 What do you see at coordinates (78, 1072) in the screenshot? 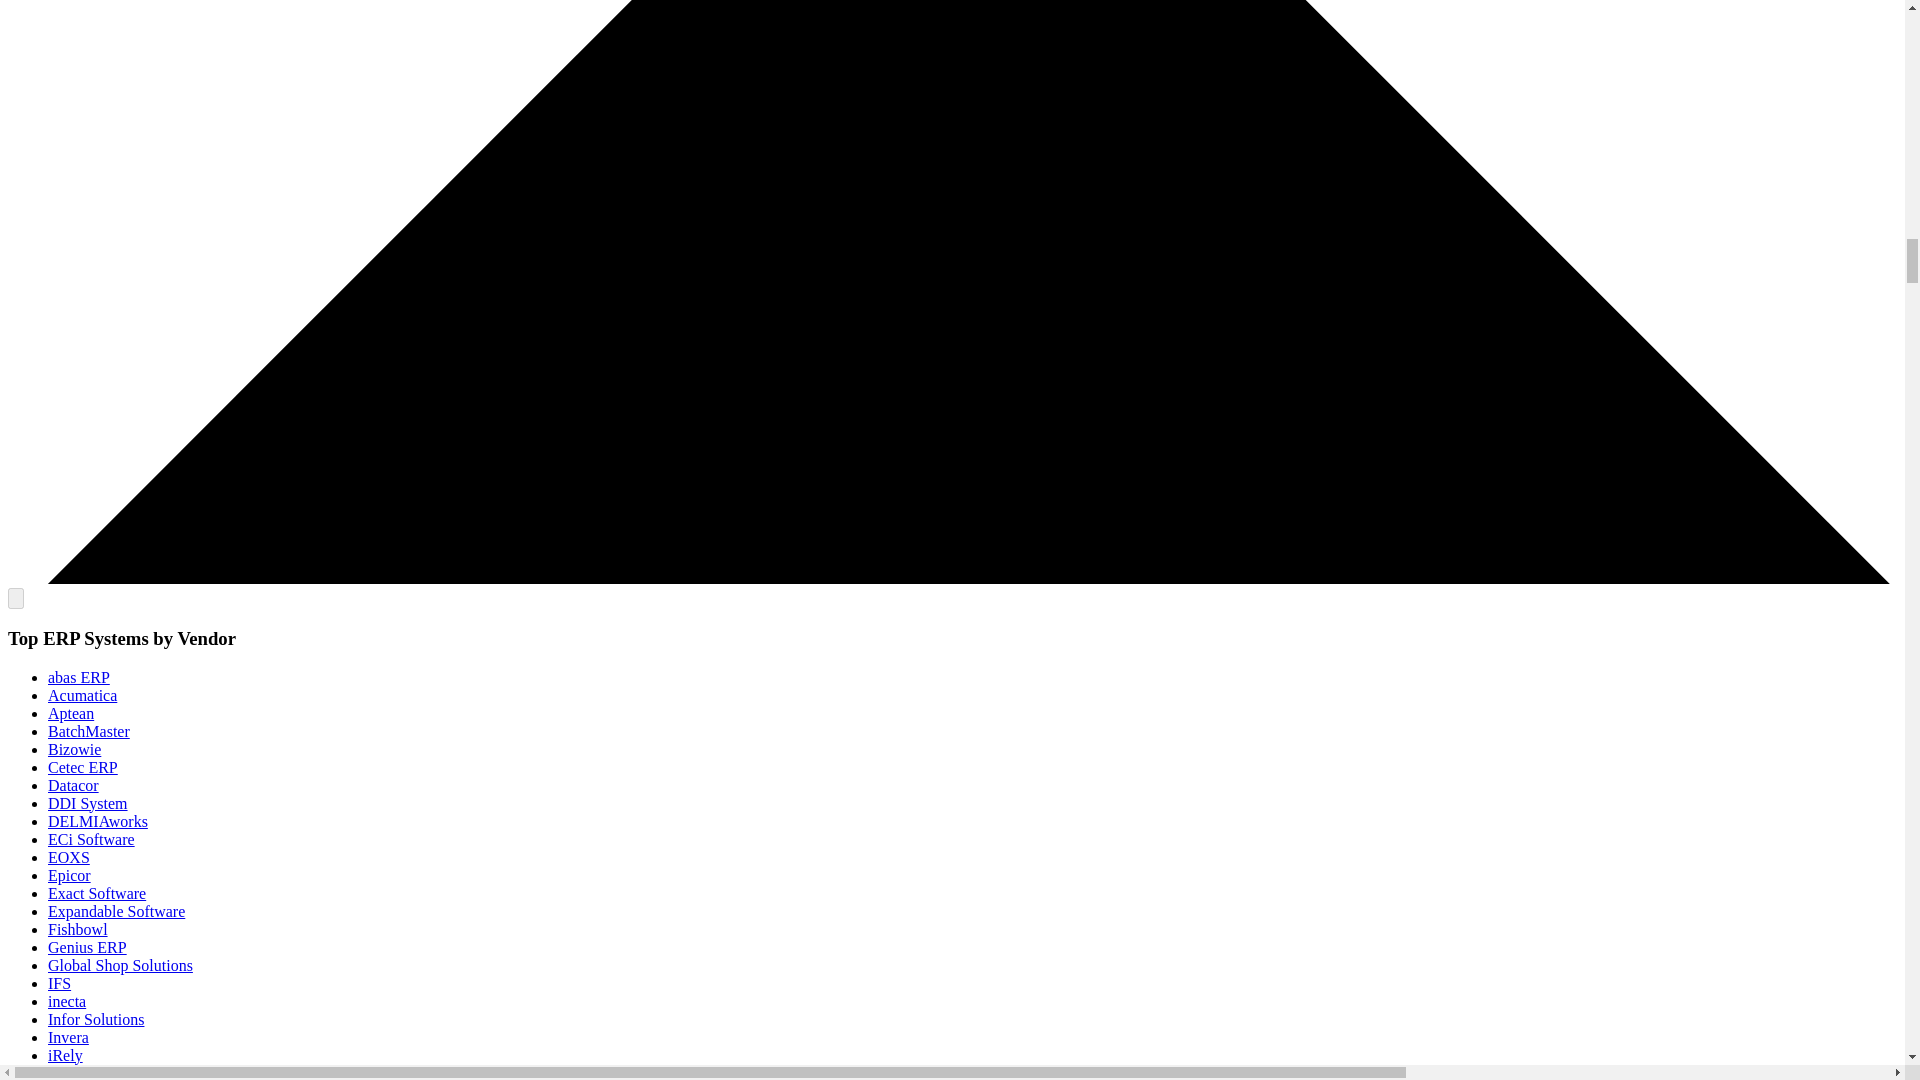
I see `Jobscope` at bounding box center [78, 1072].